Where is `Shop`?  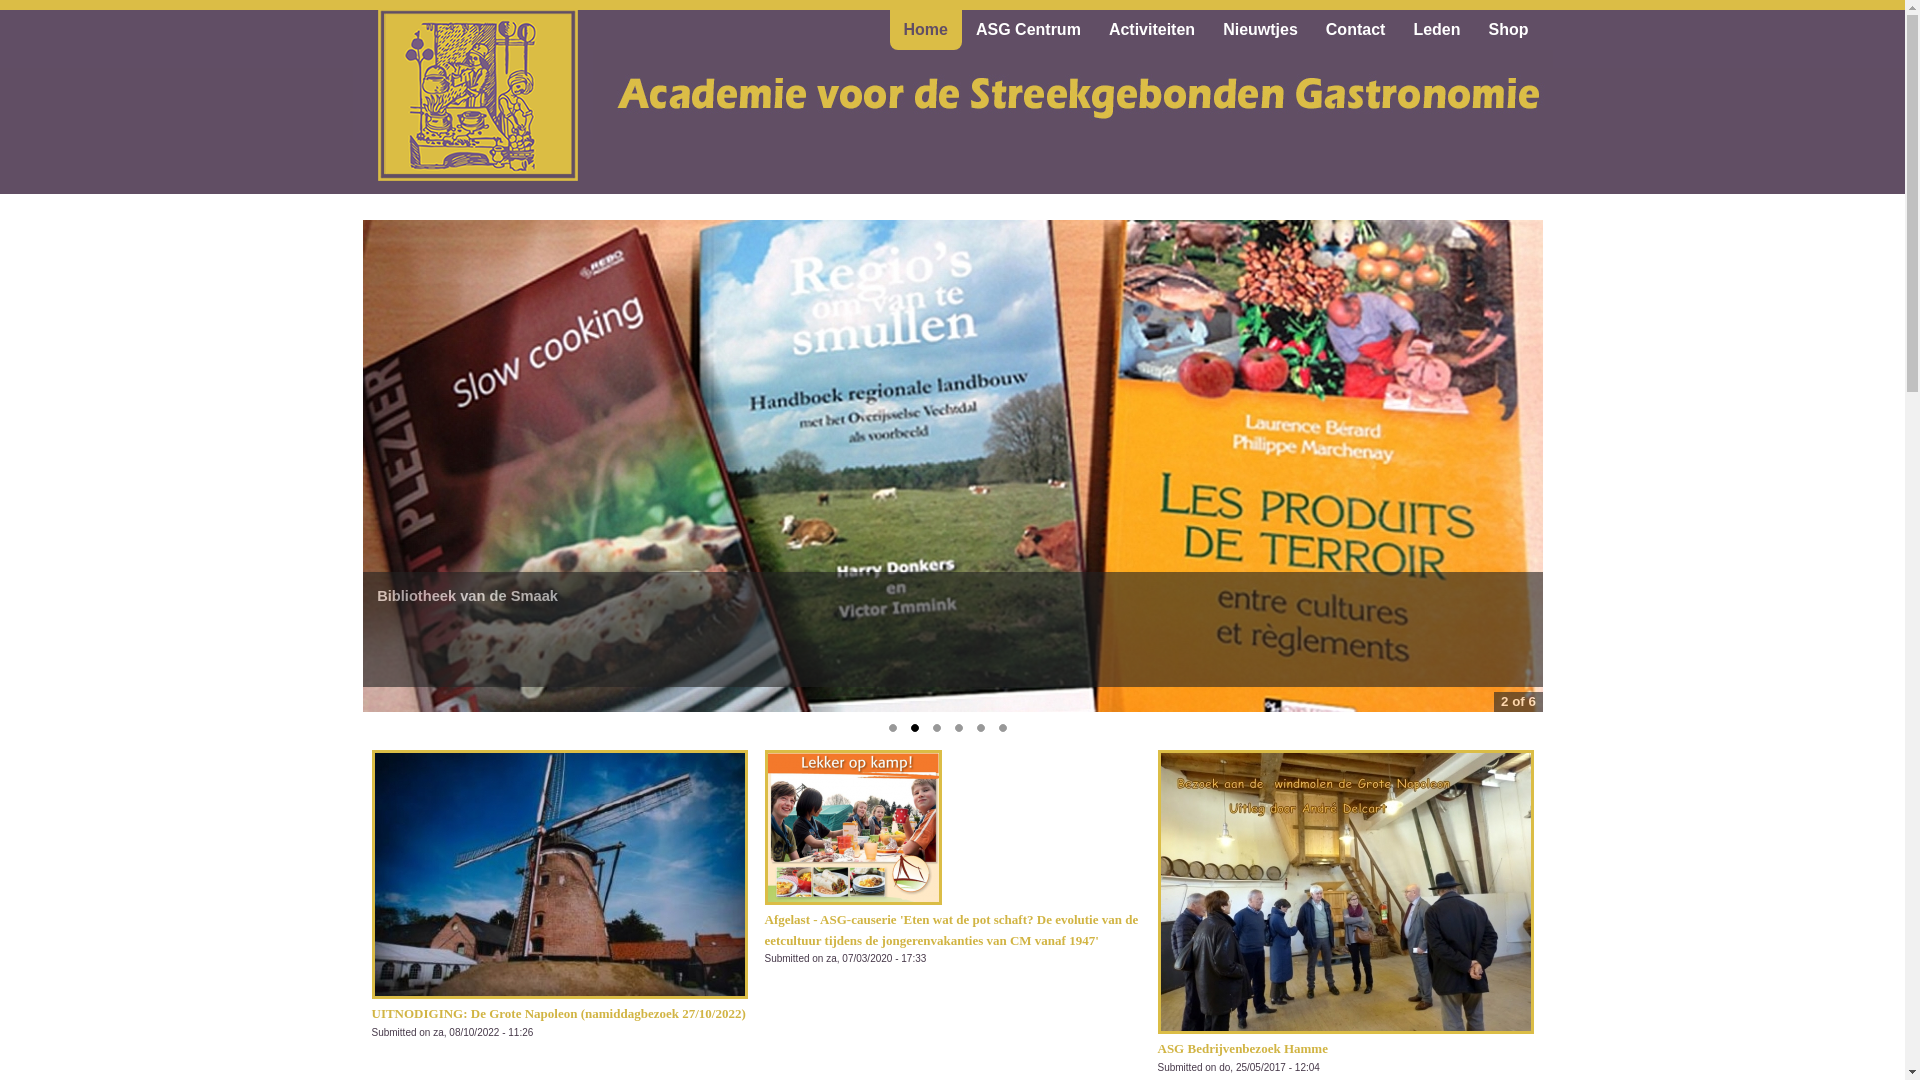 Shop is located at coordinates (1508, 30).